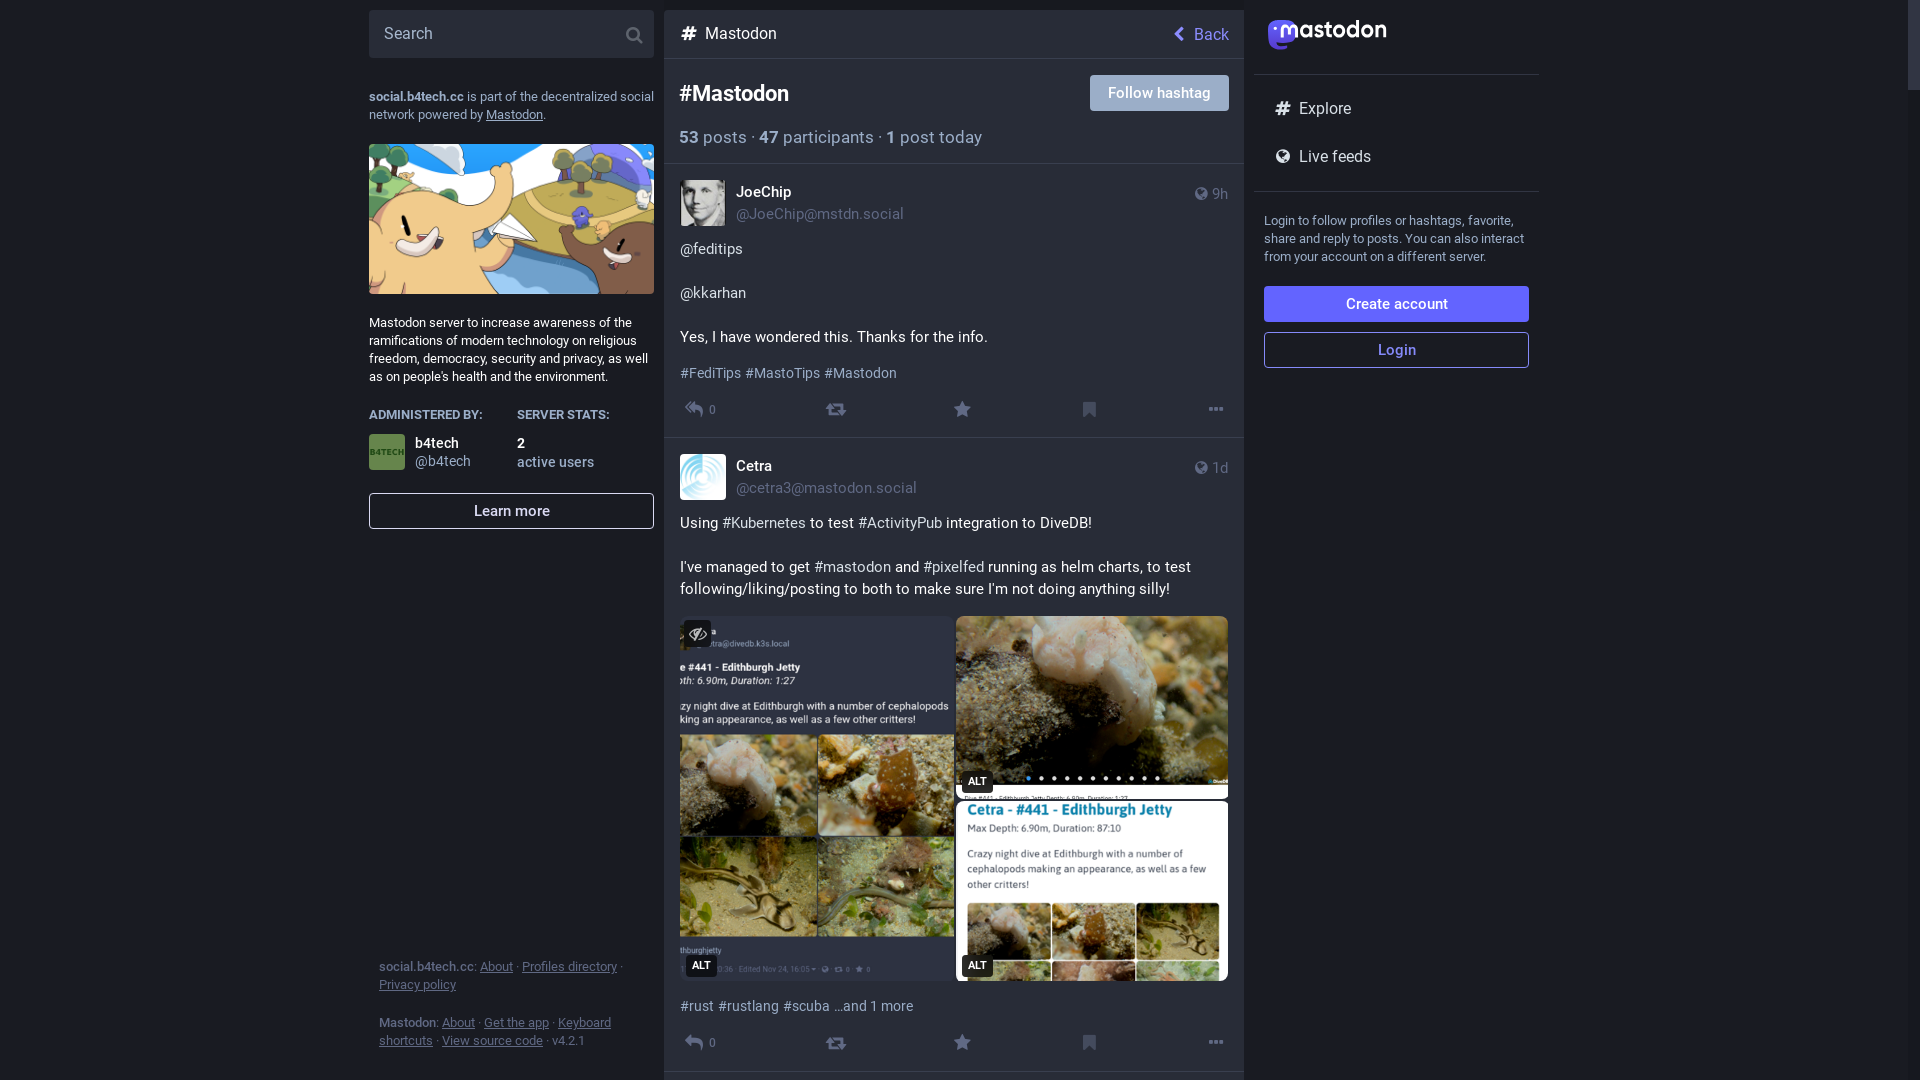 The image size is (1920, 1080). I want to click on Favorite, so click(962, 410).